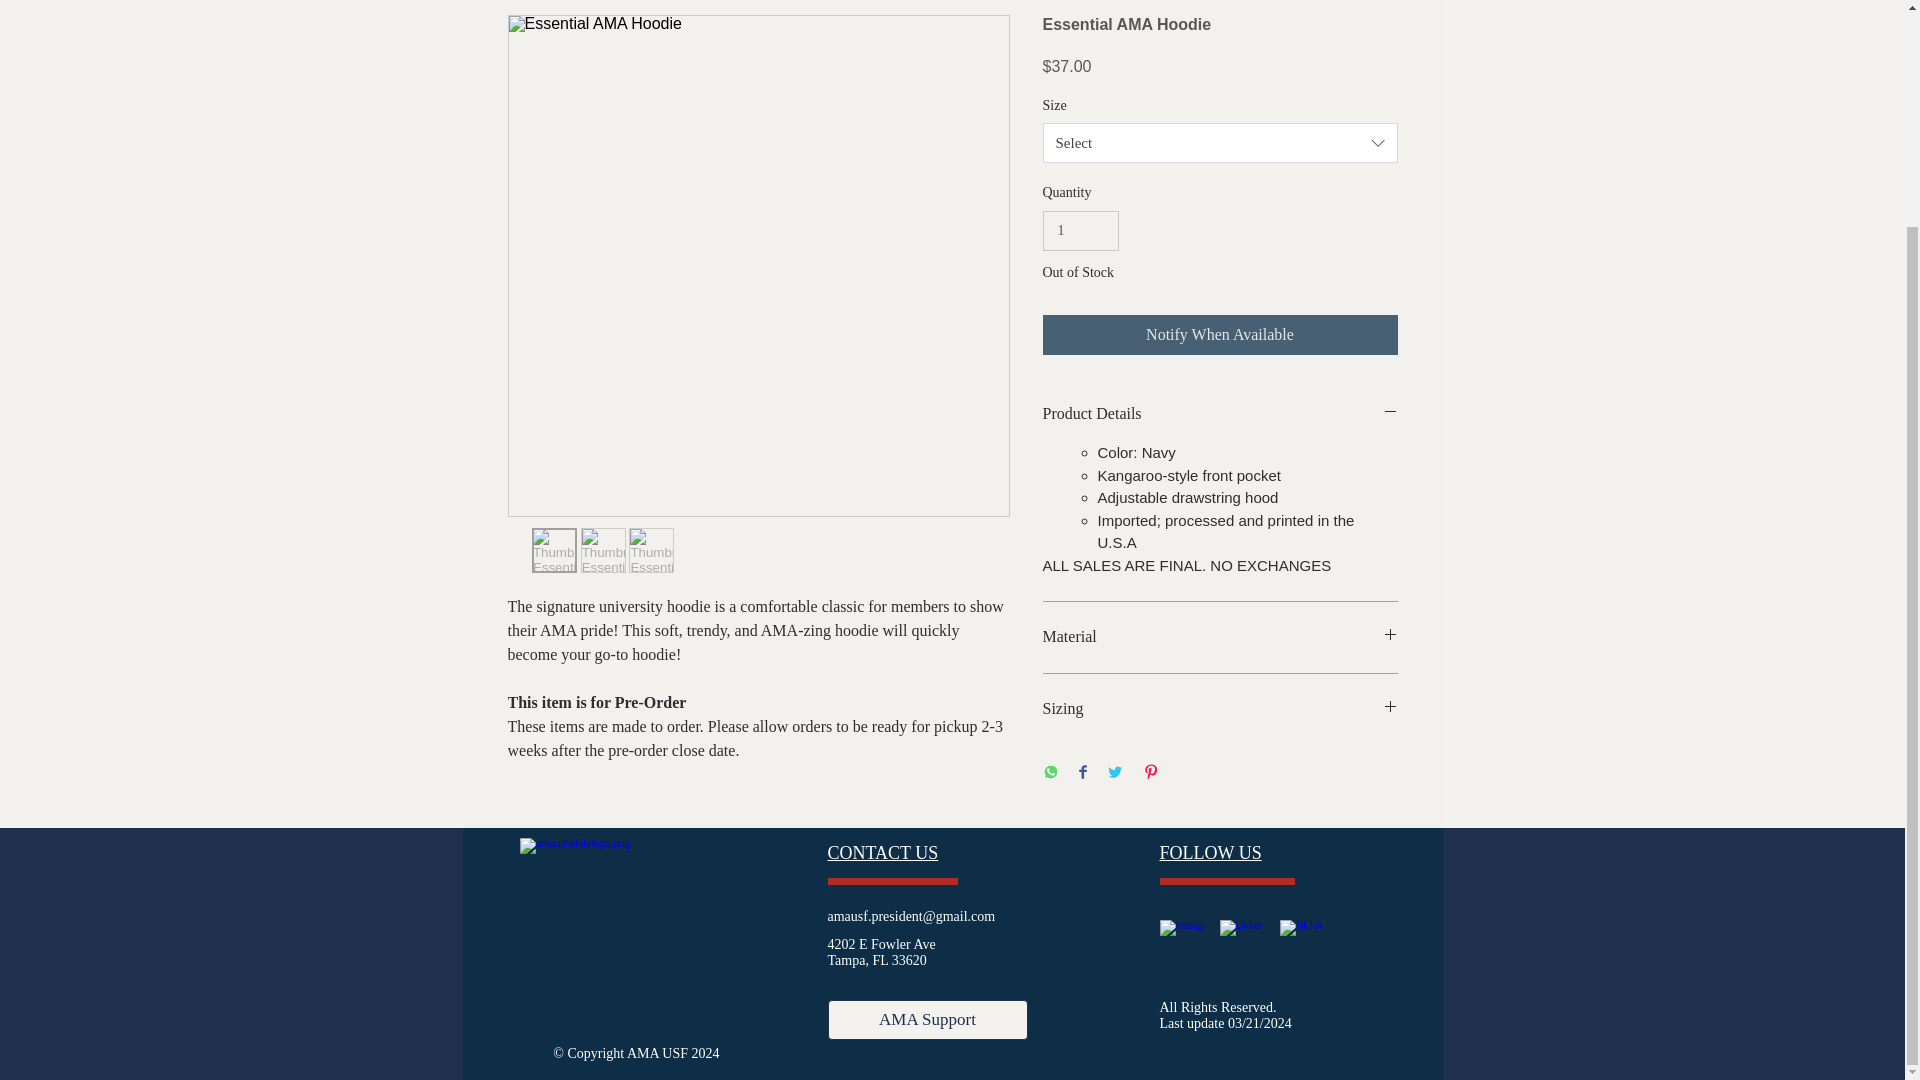 The width and height of the screenshot is (1920, 1080). What do you see at coordinates (1080, 230) in the screenshot?
I see `1` at bounding box center [1080, 230].